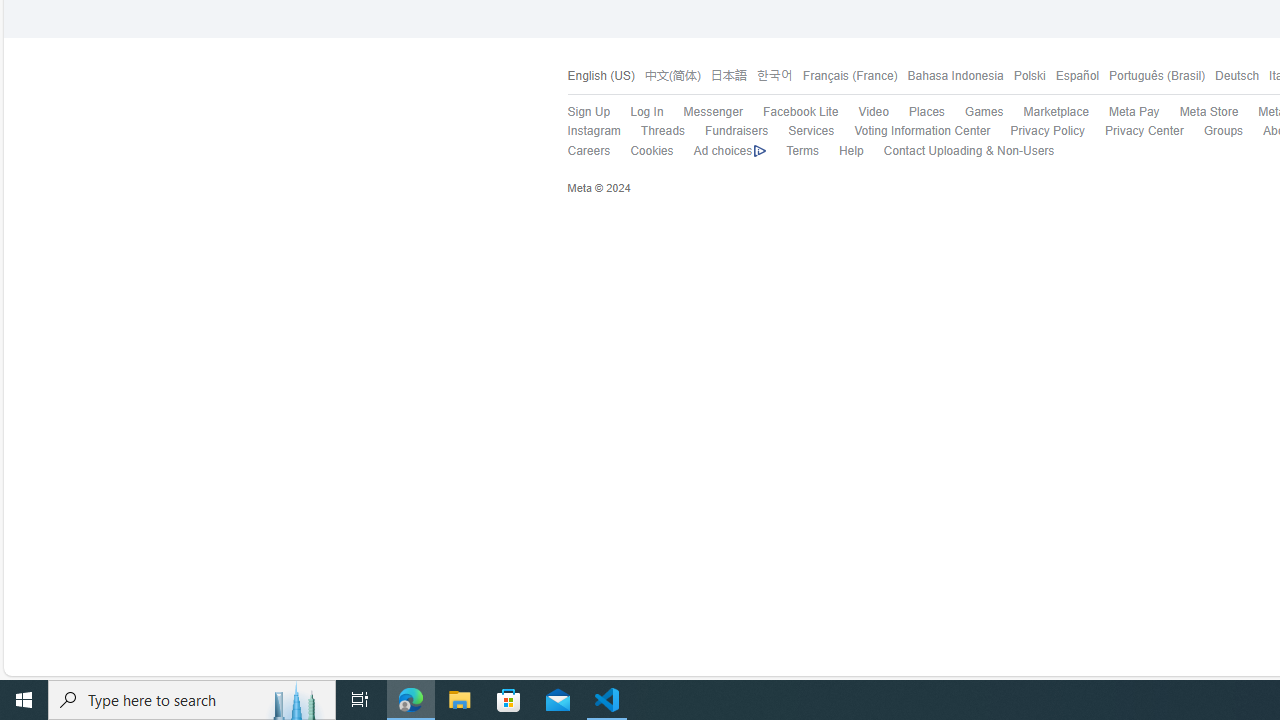  I want to click on Voting Information Center, so click(922, 130).